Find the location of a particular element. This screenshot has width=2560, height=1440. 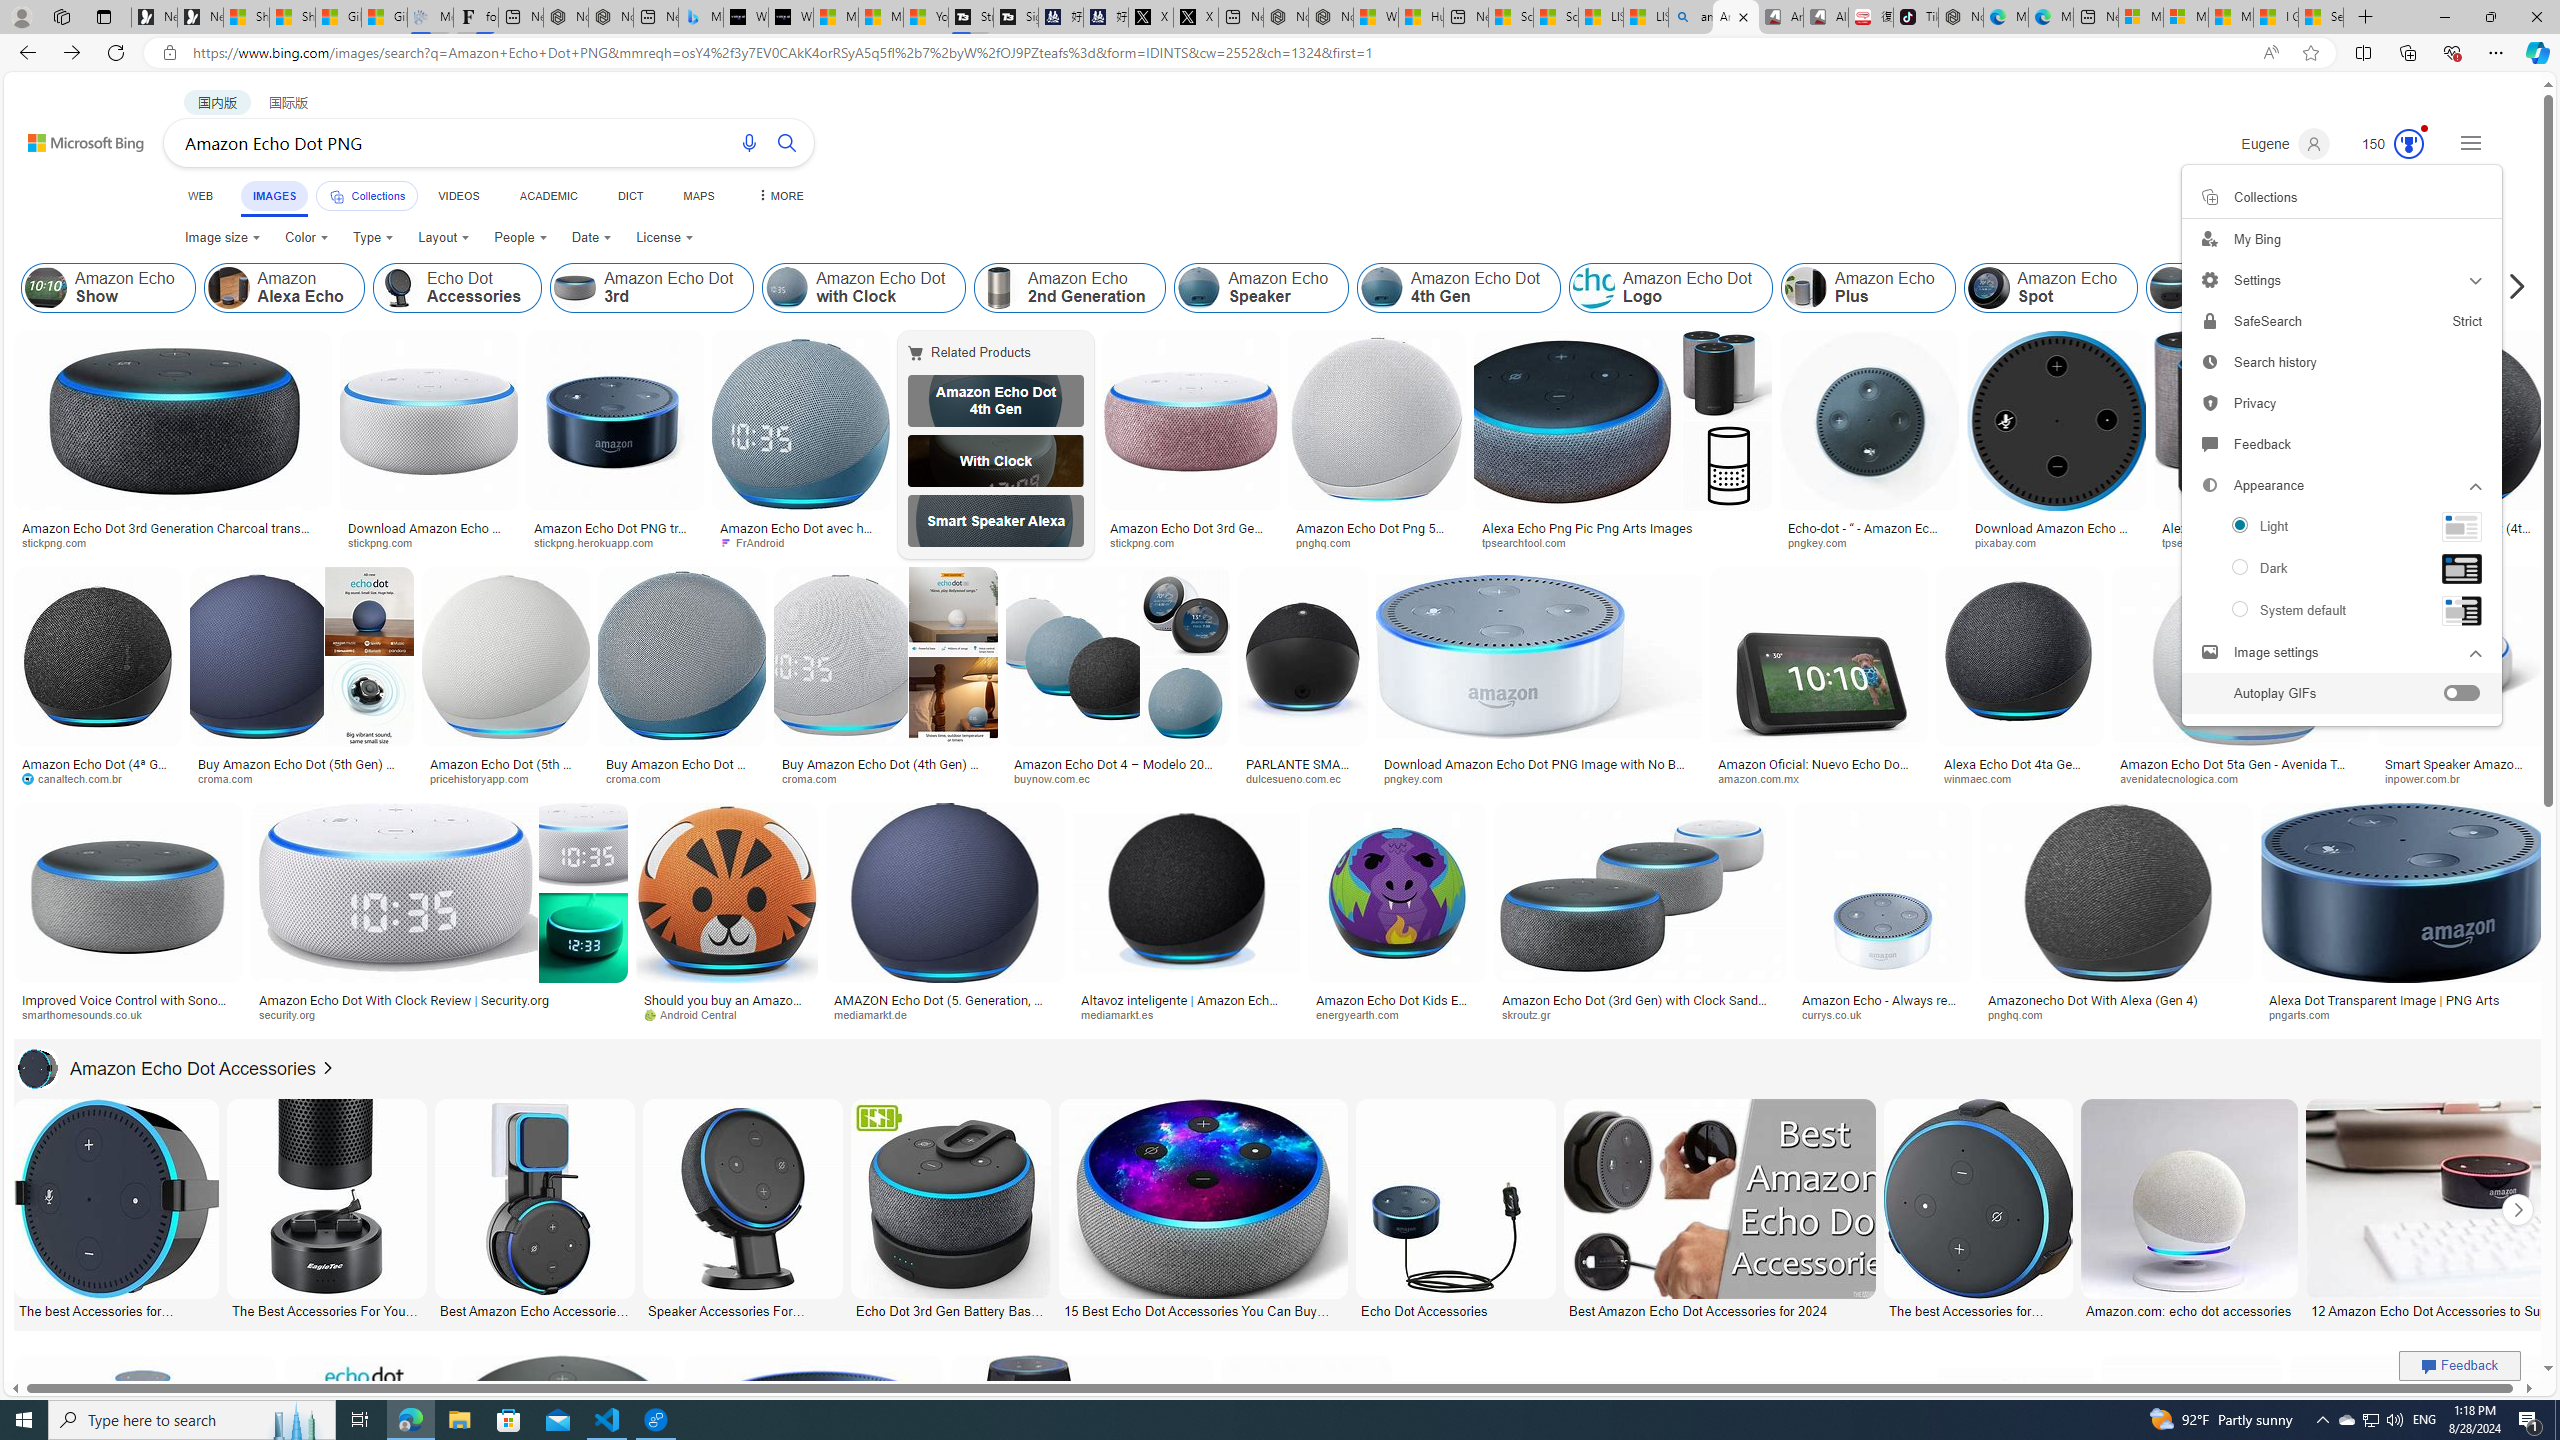

With Clock is located at coordinates (995, 460).